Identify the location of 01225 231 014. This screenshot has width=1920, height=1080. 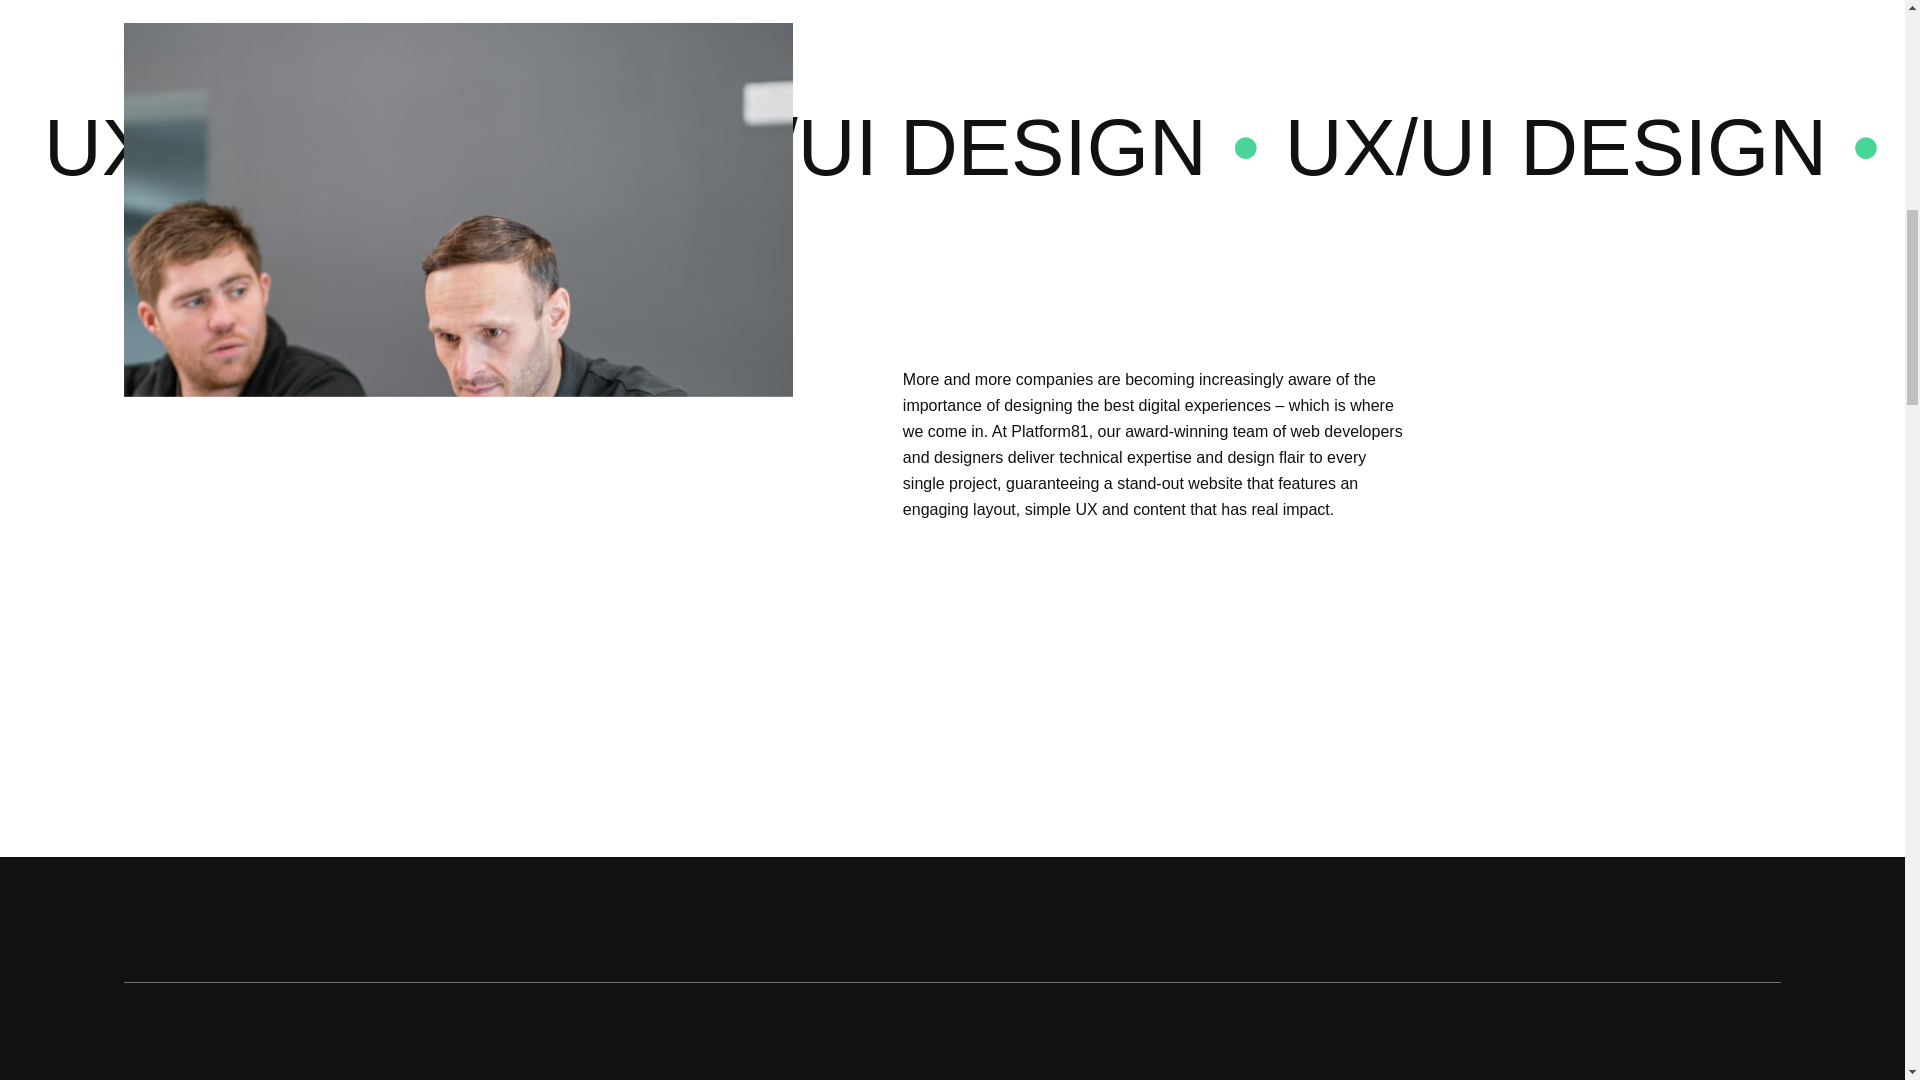
(908, 56).